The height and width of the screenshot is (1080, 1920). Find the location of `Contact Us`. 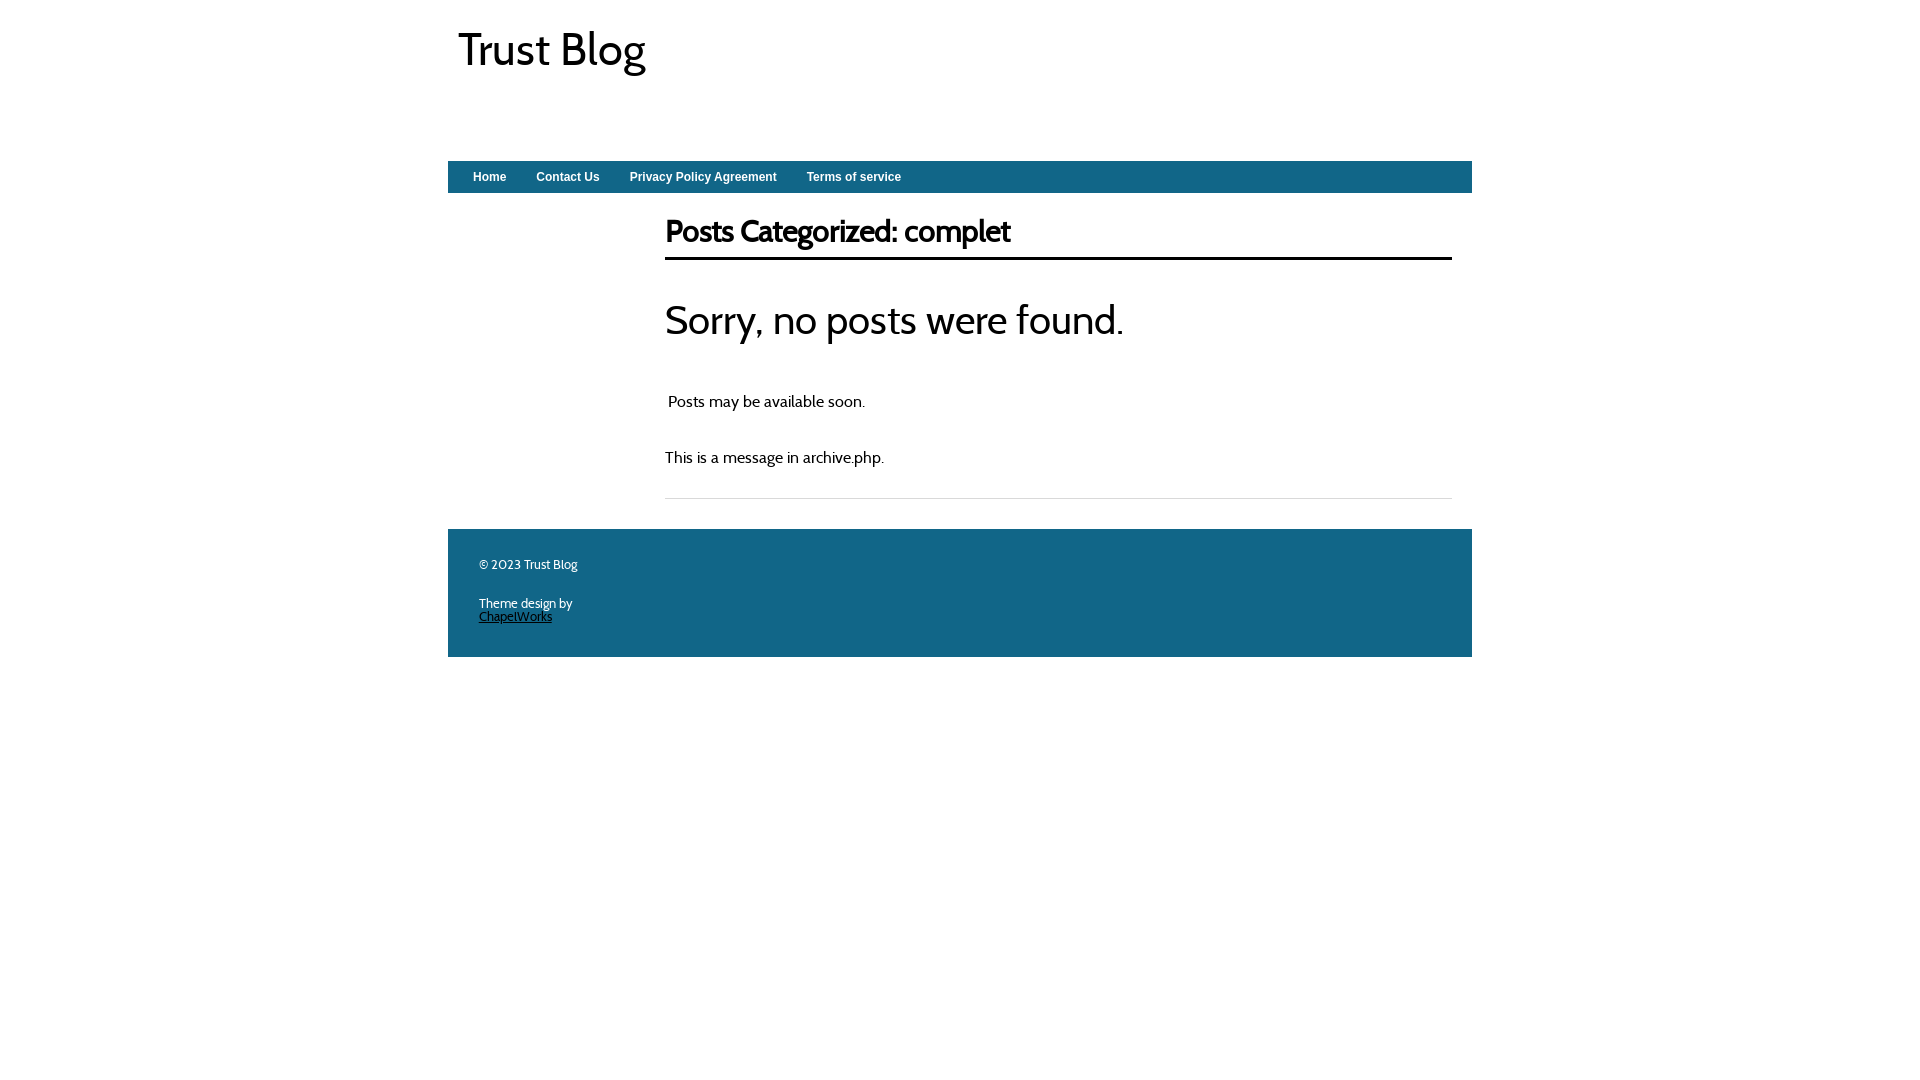

Contact Us is located at coordinates (568, 177).